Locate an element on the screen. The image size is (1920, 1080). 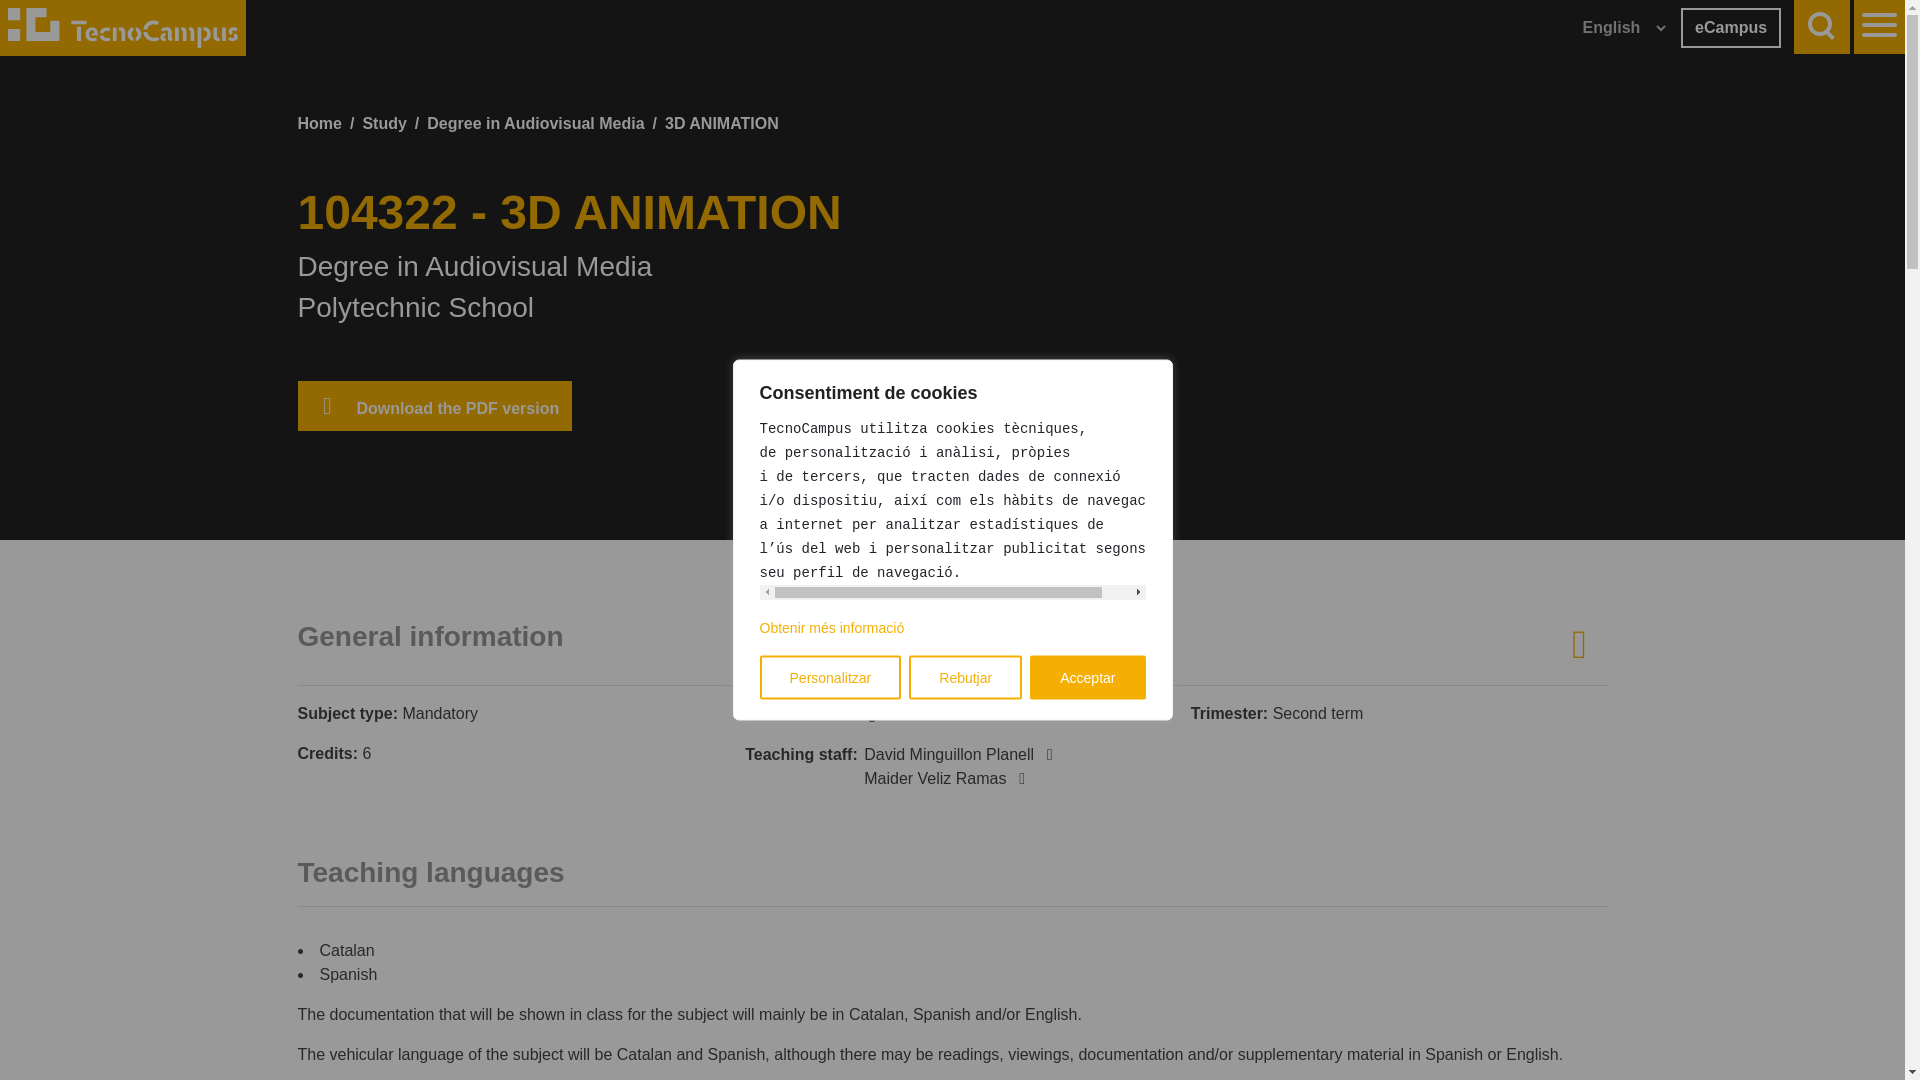
TecnoCampus Foundation is located at coordinates (122, 28).